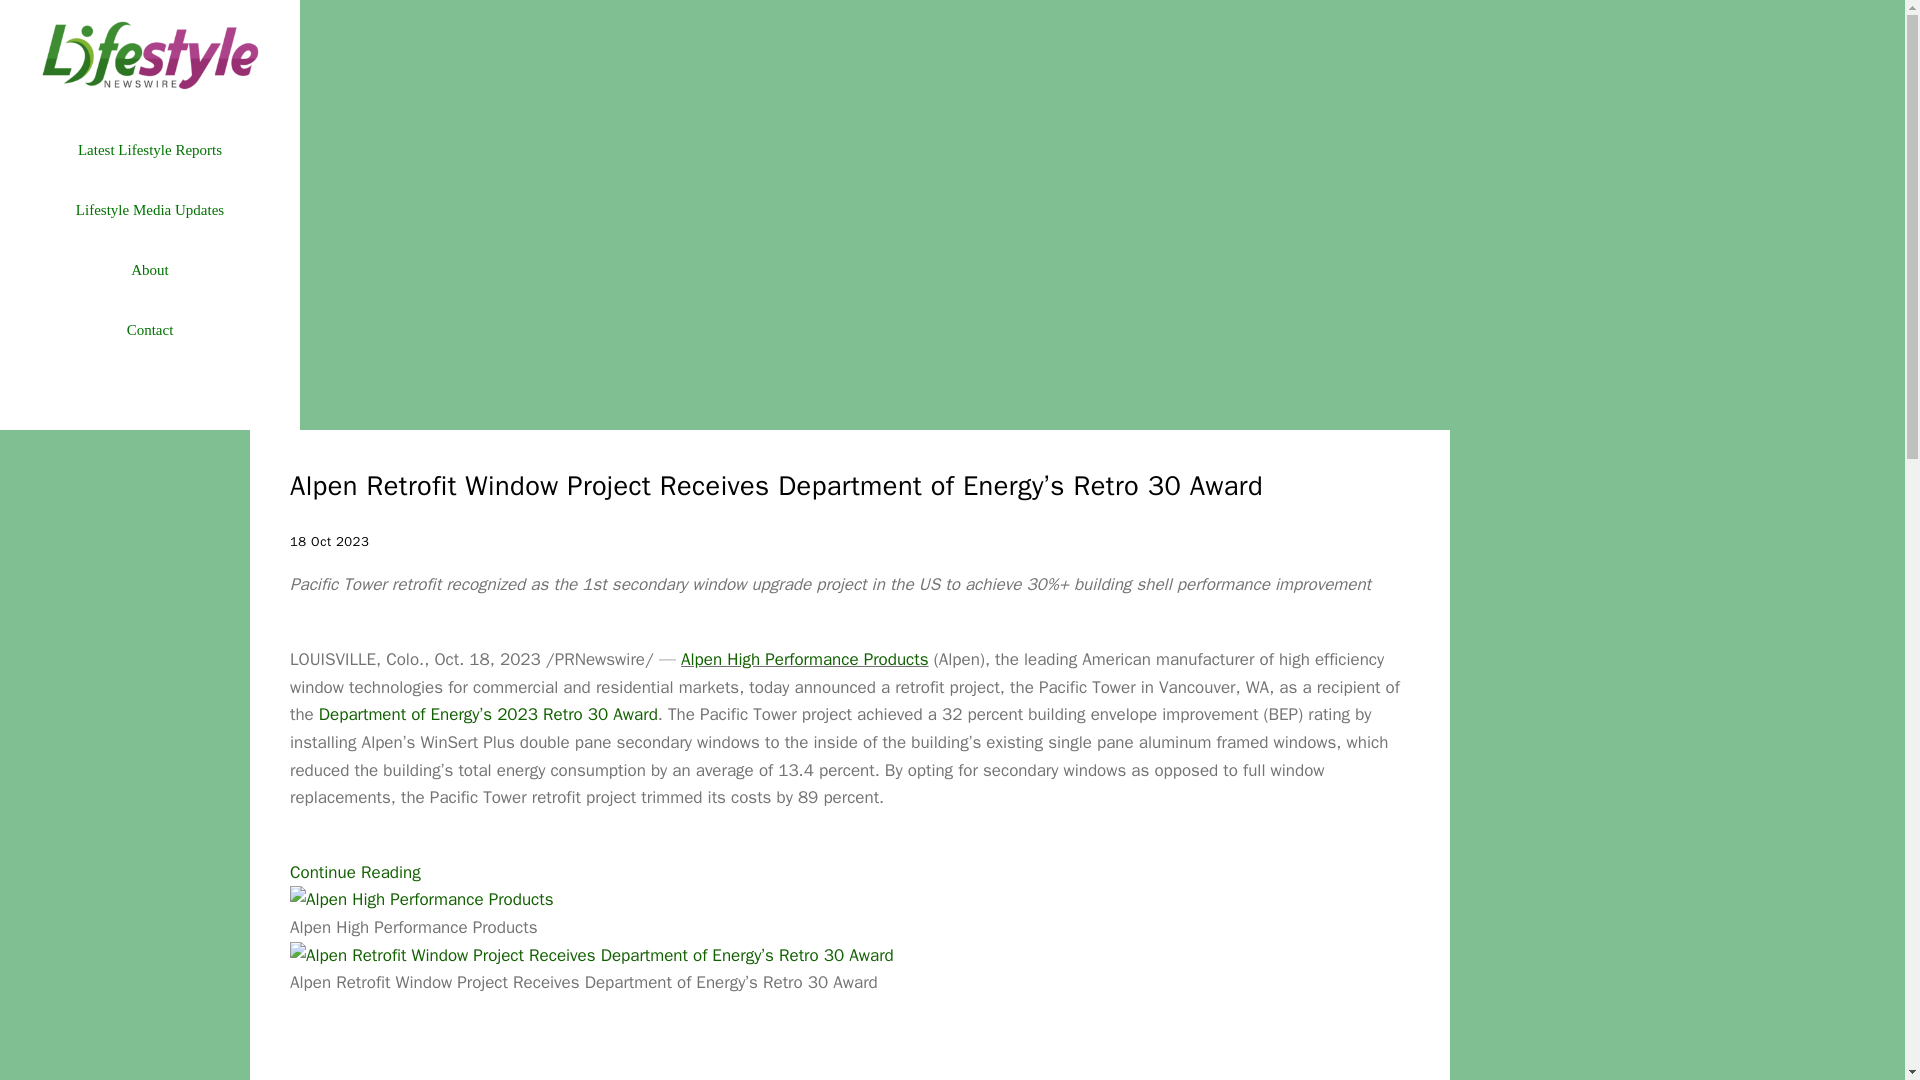 This screenshot has width=1920, height=1080. Describe the element at coordinates (149, 270) in the screenshot. I see `About` at that location.